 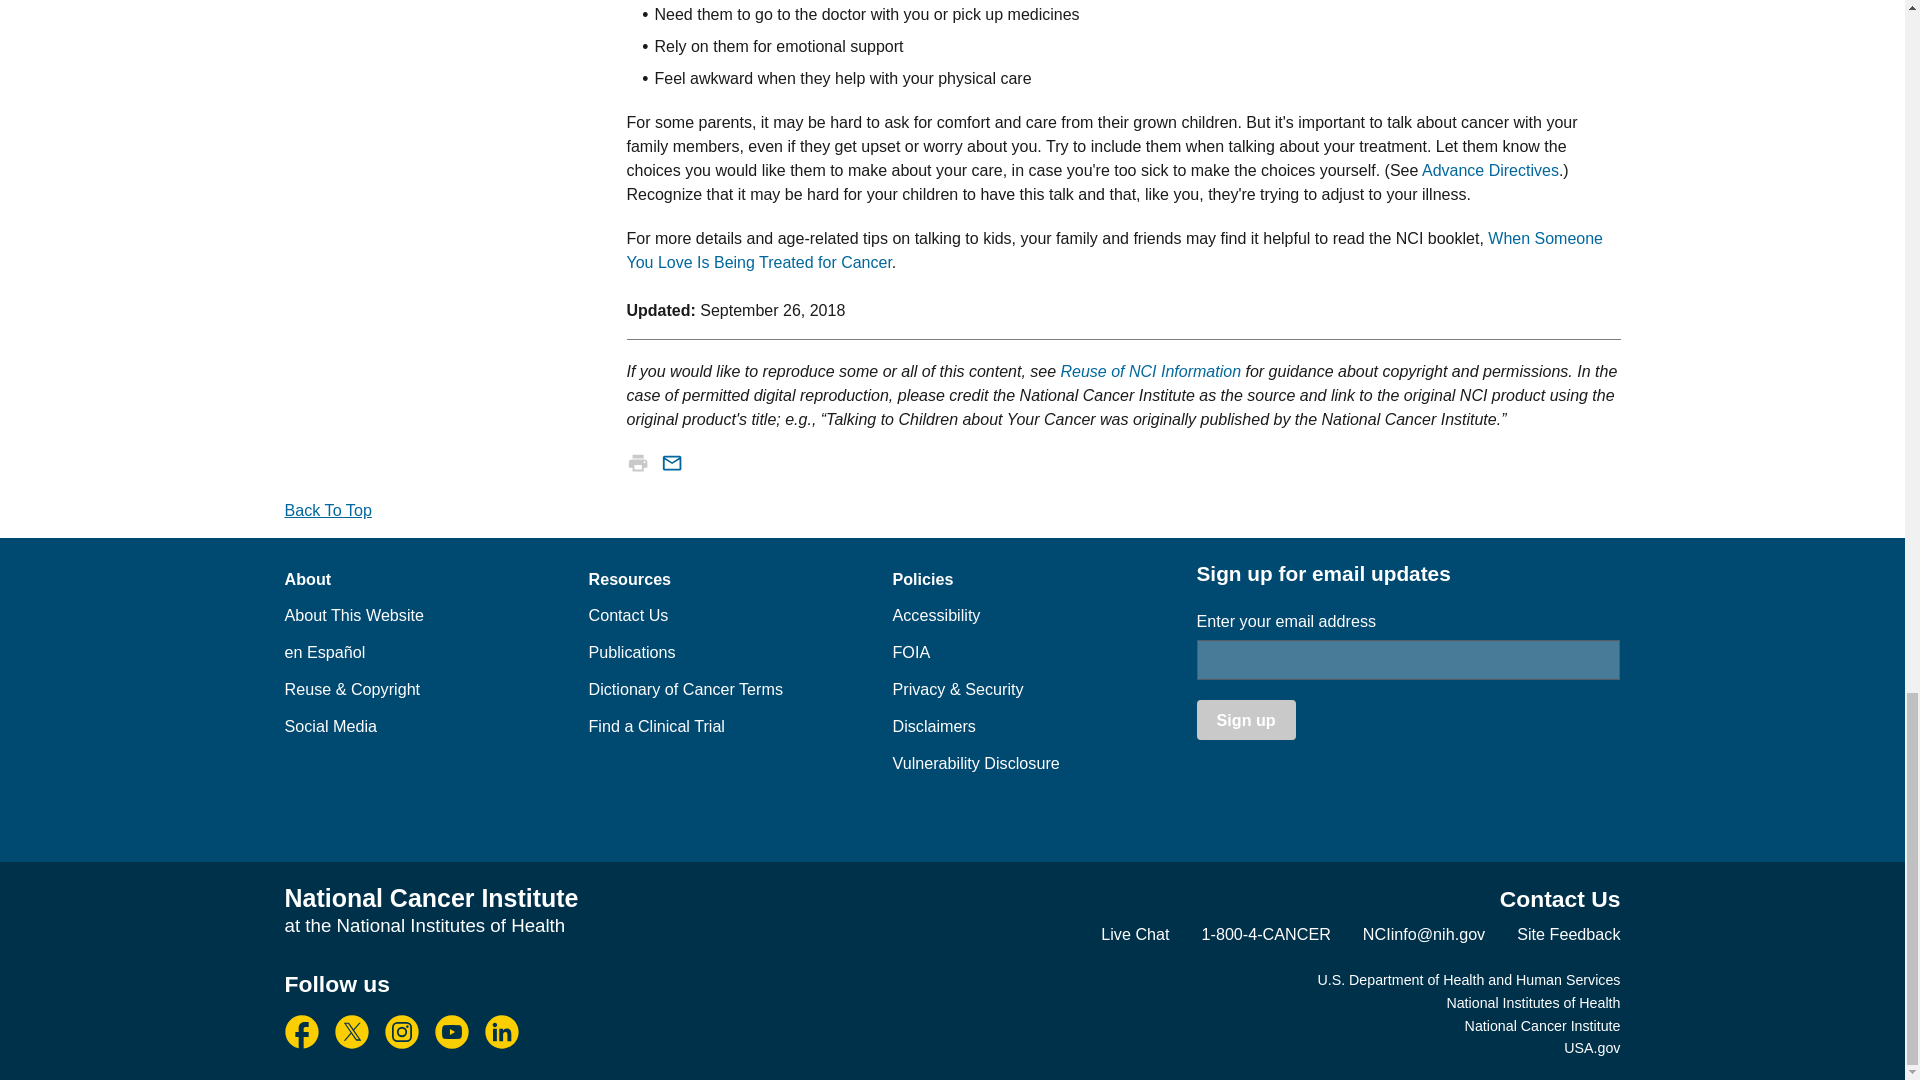 What do you see at coordinates (354, 614) in the screenshot?
I see `About This Website` at bounding box center [354, 614].